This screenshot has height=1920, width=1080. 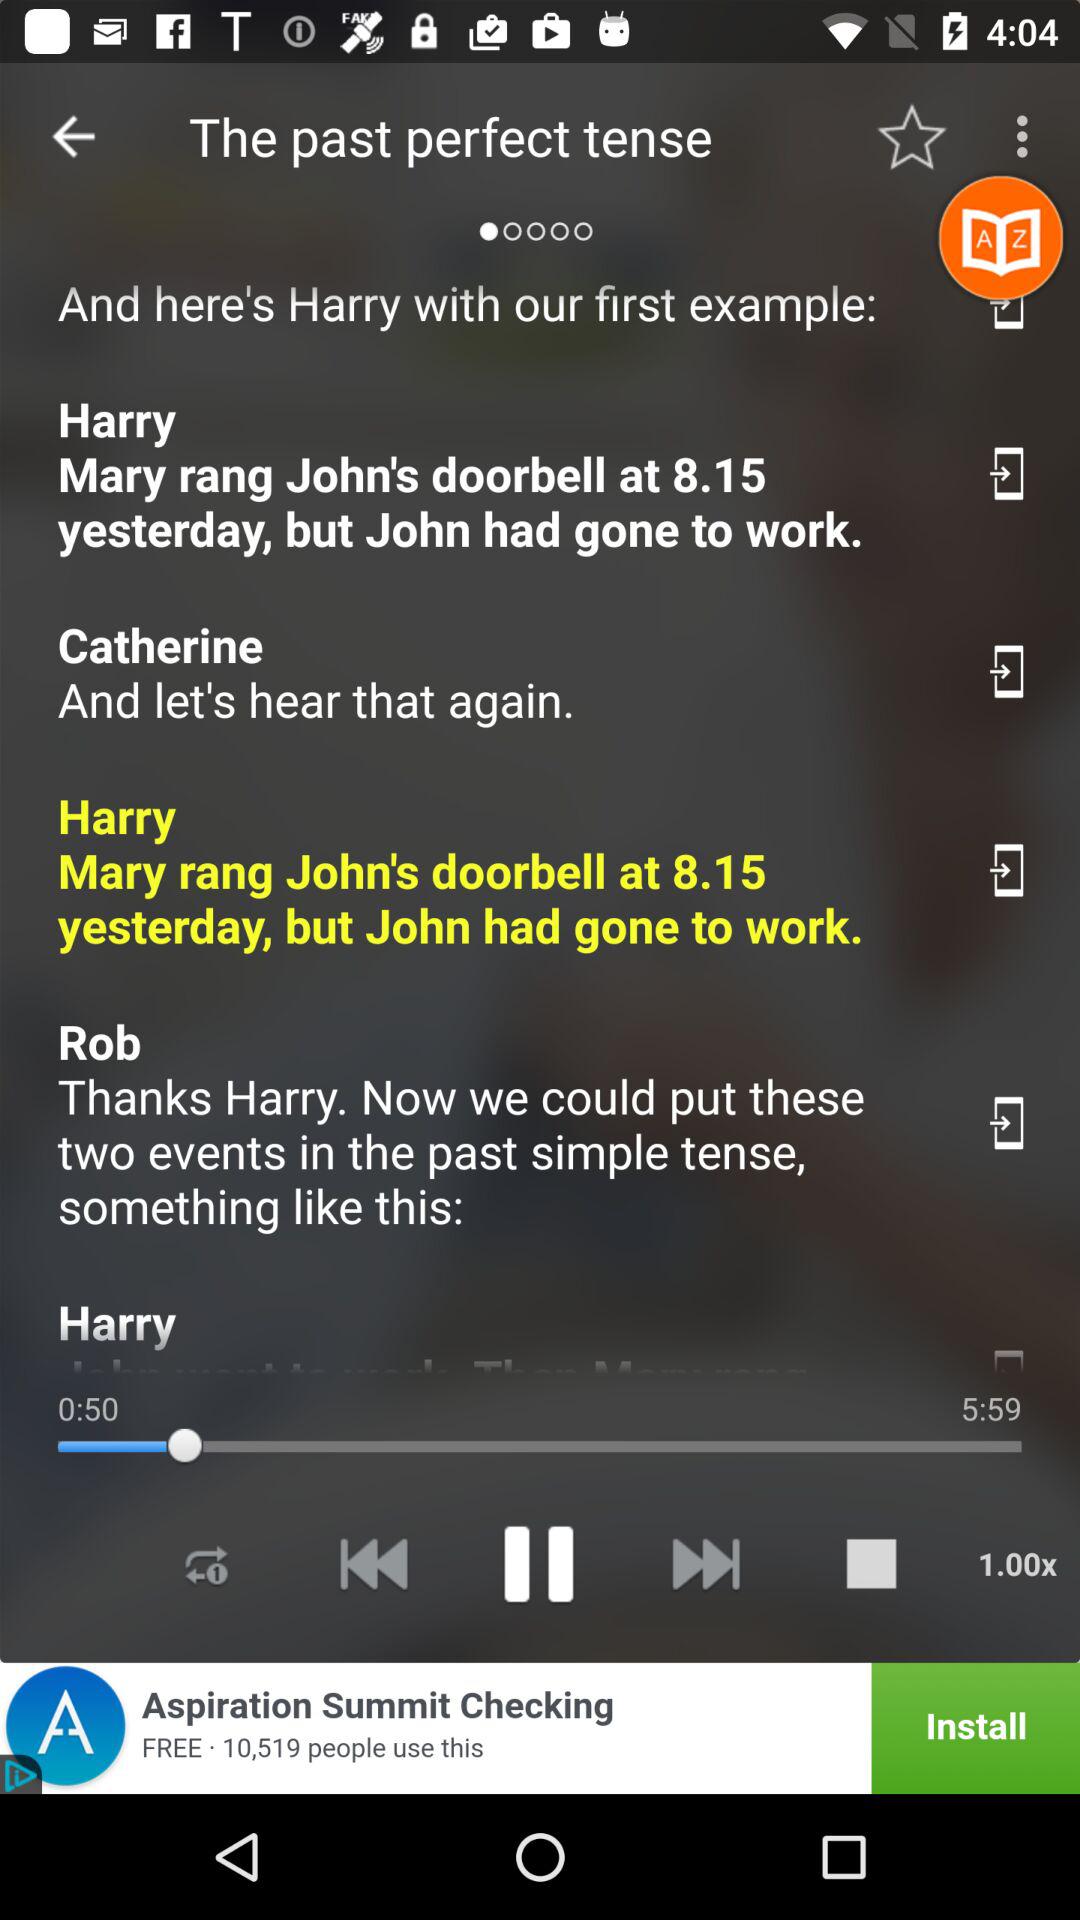 What do you see at coordinates (871, 1564) in the screenshot?
I see `to stop the currently playing song` at bounding box center [871, 1564].